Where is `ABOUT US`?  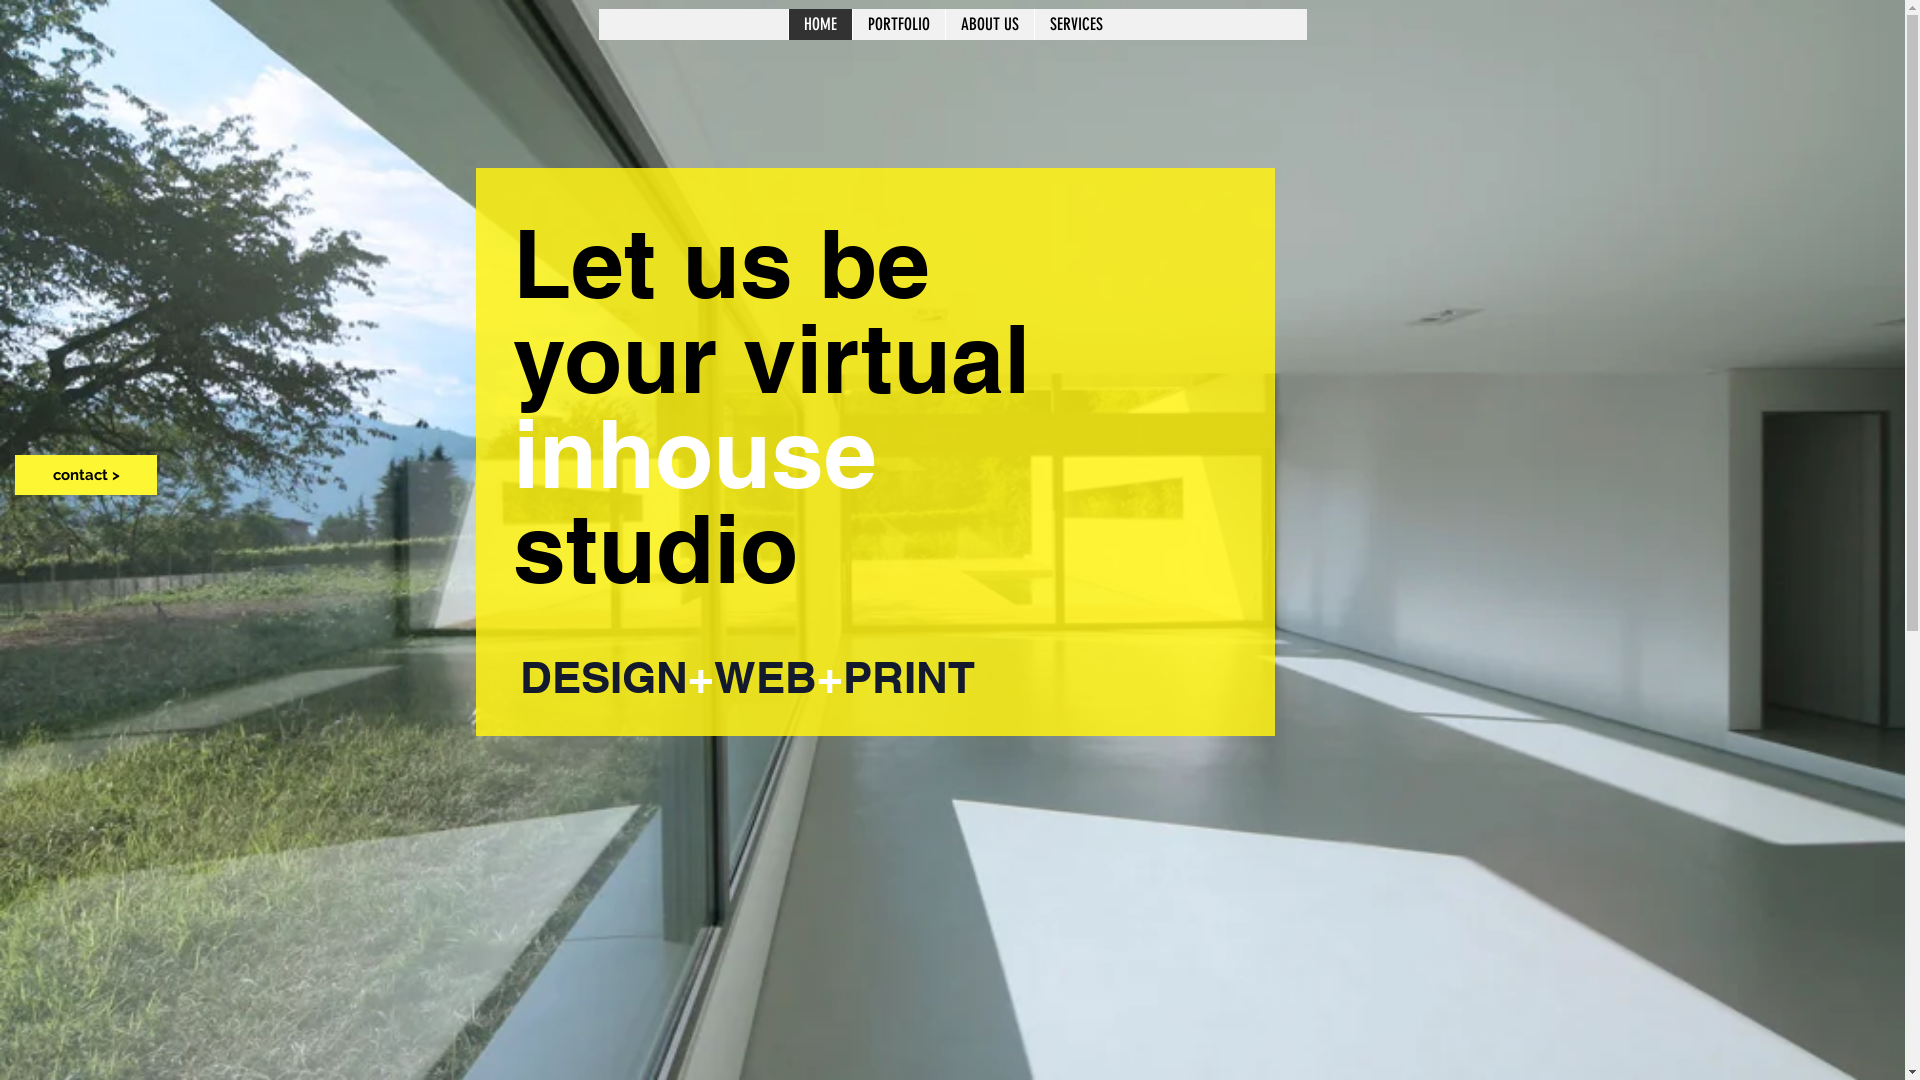
ABOUT US is located at coordinates (988, 24).